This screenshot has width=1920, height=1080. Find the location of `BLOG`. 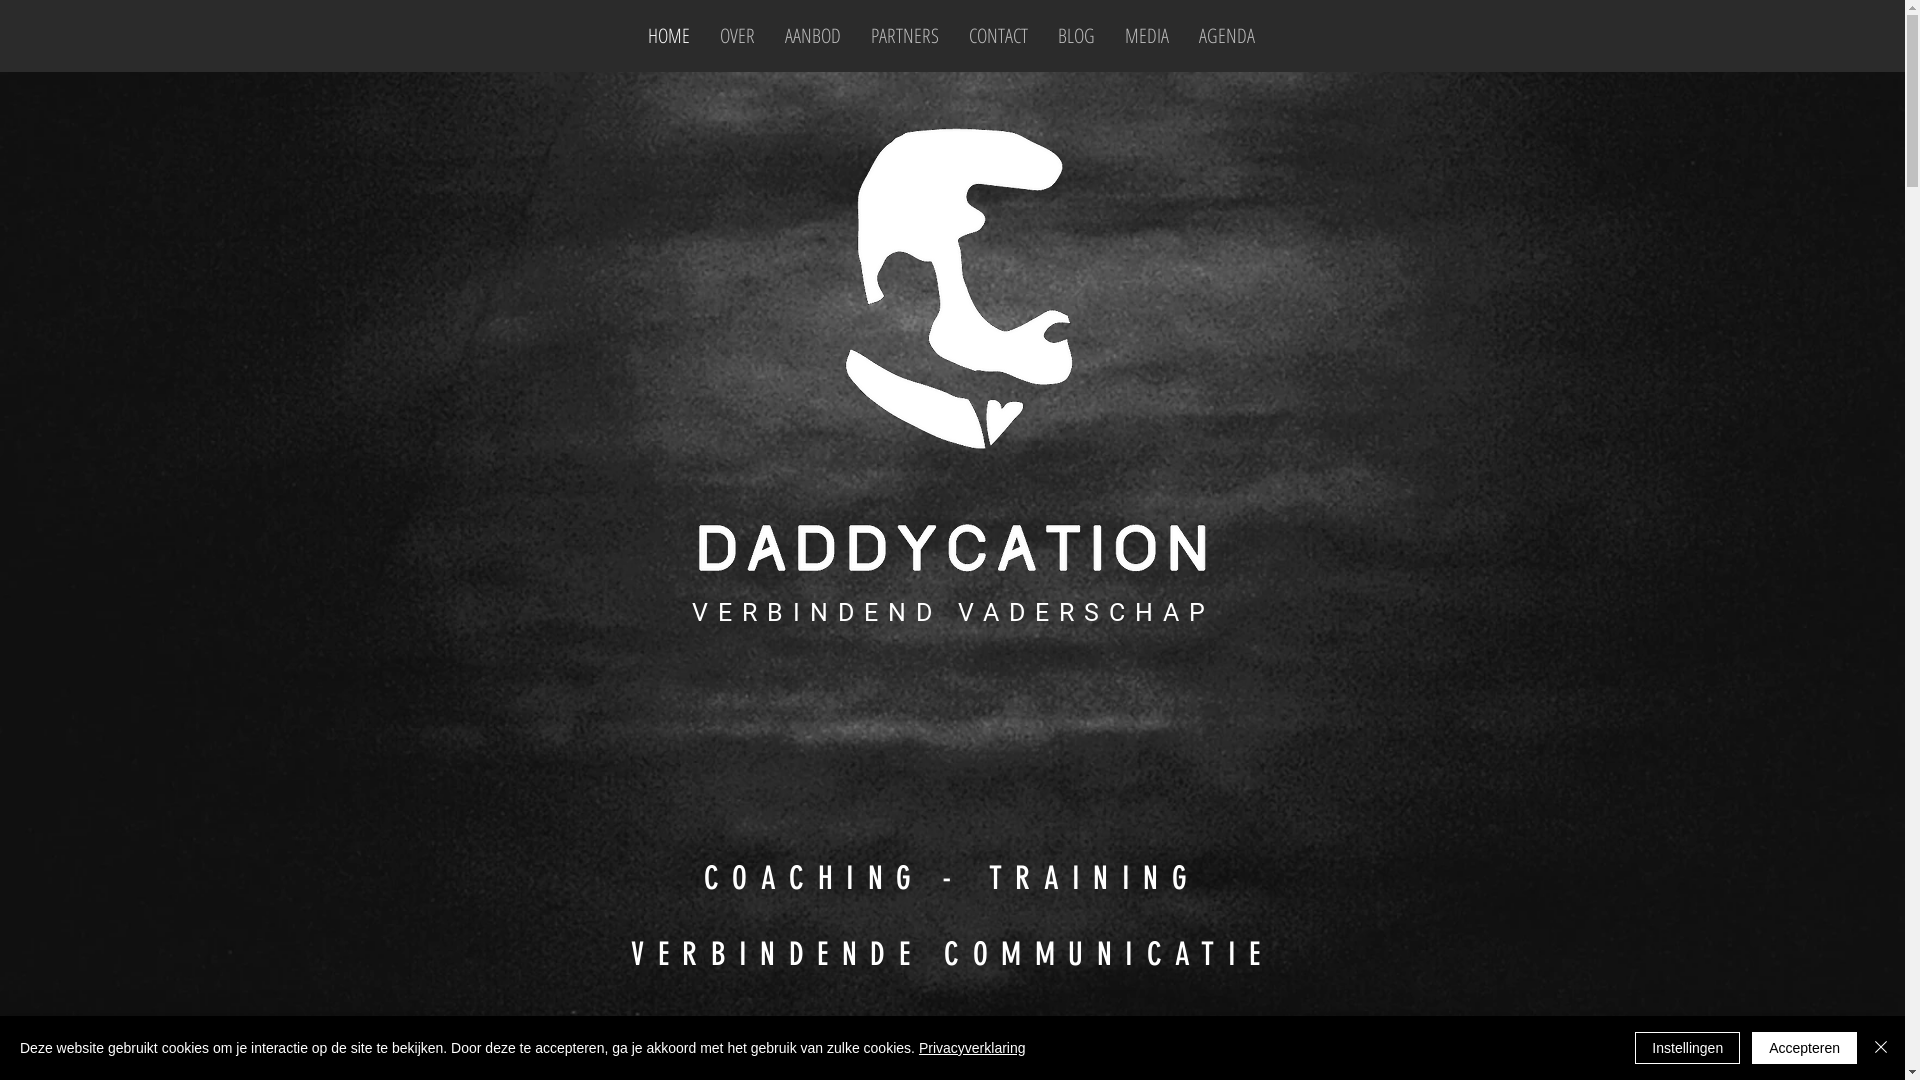

BLOG is located at coordinates (1076, 36).